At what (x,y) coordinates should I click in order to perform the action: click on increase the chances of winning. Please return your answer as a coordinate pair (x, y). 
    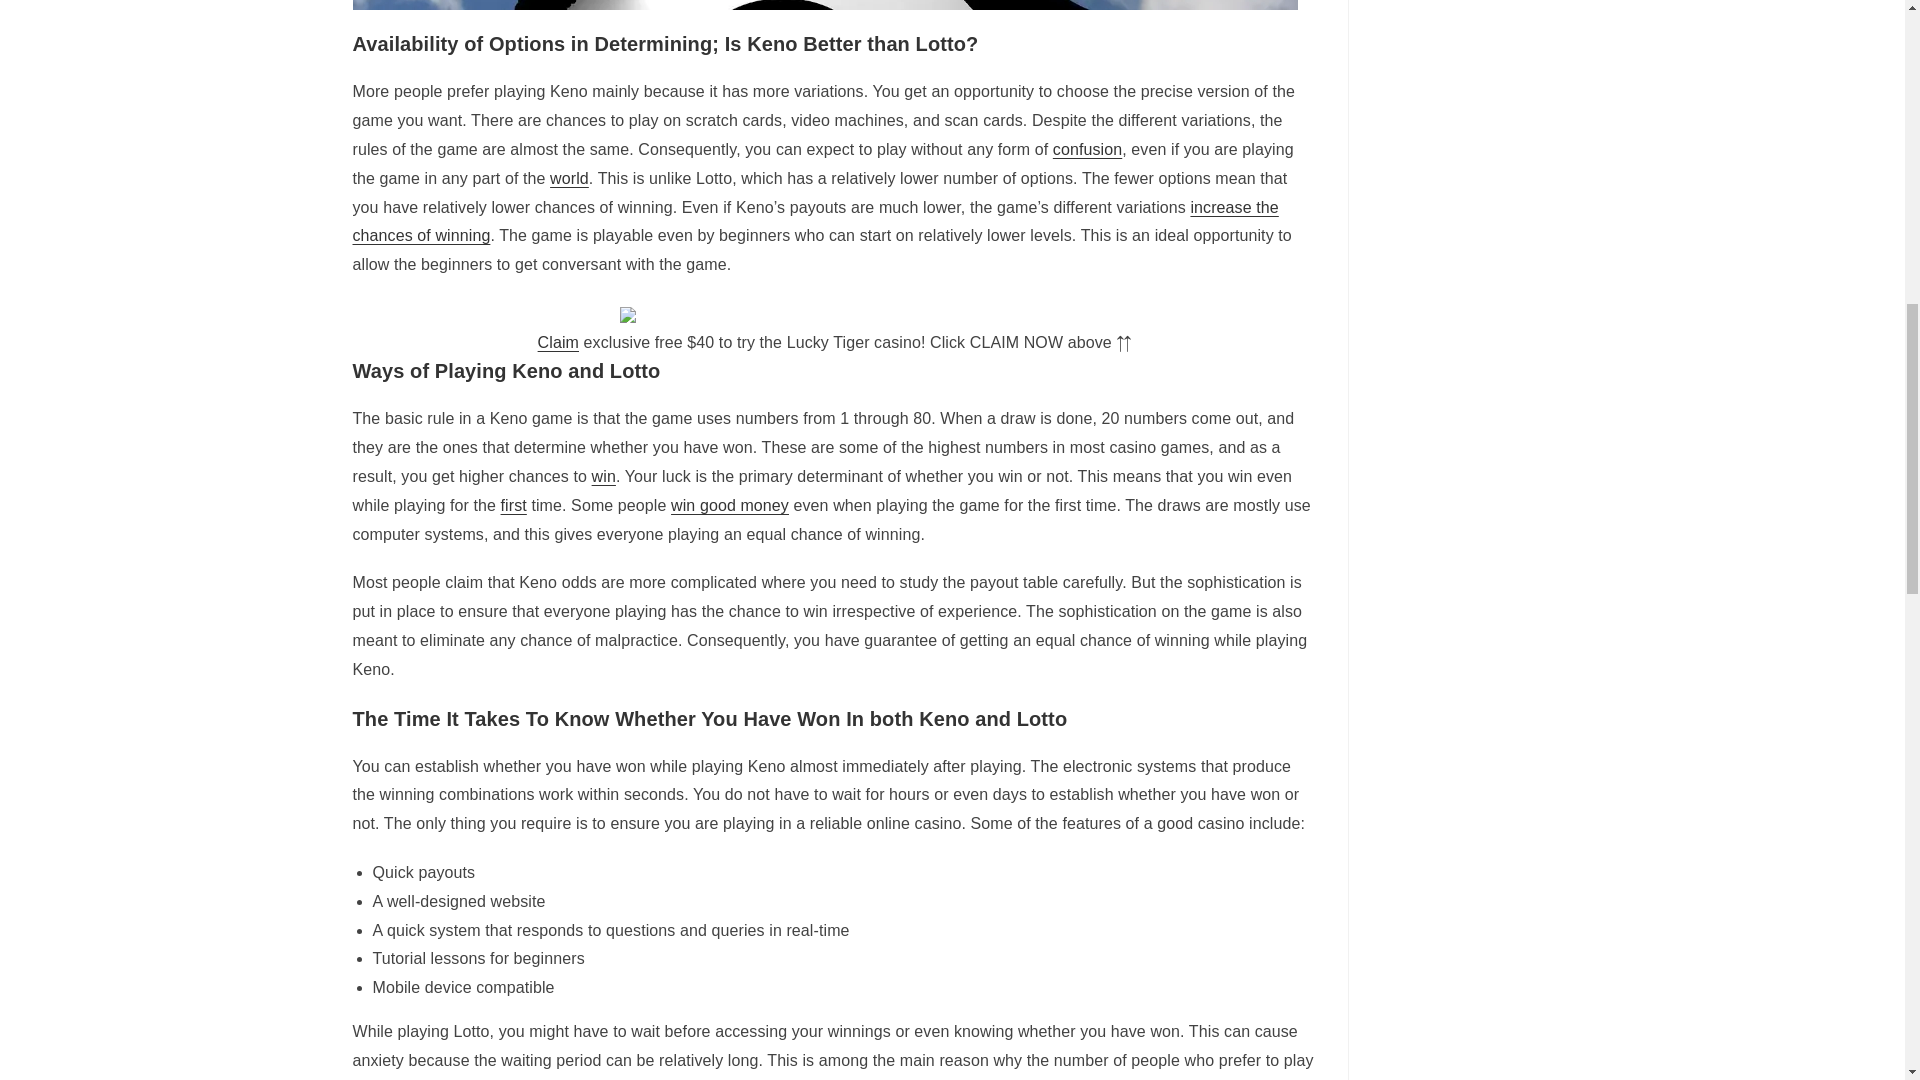
    Looking at the image, I should click on (814, 220).